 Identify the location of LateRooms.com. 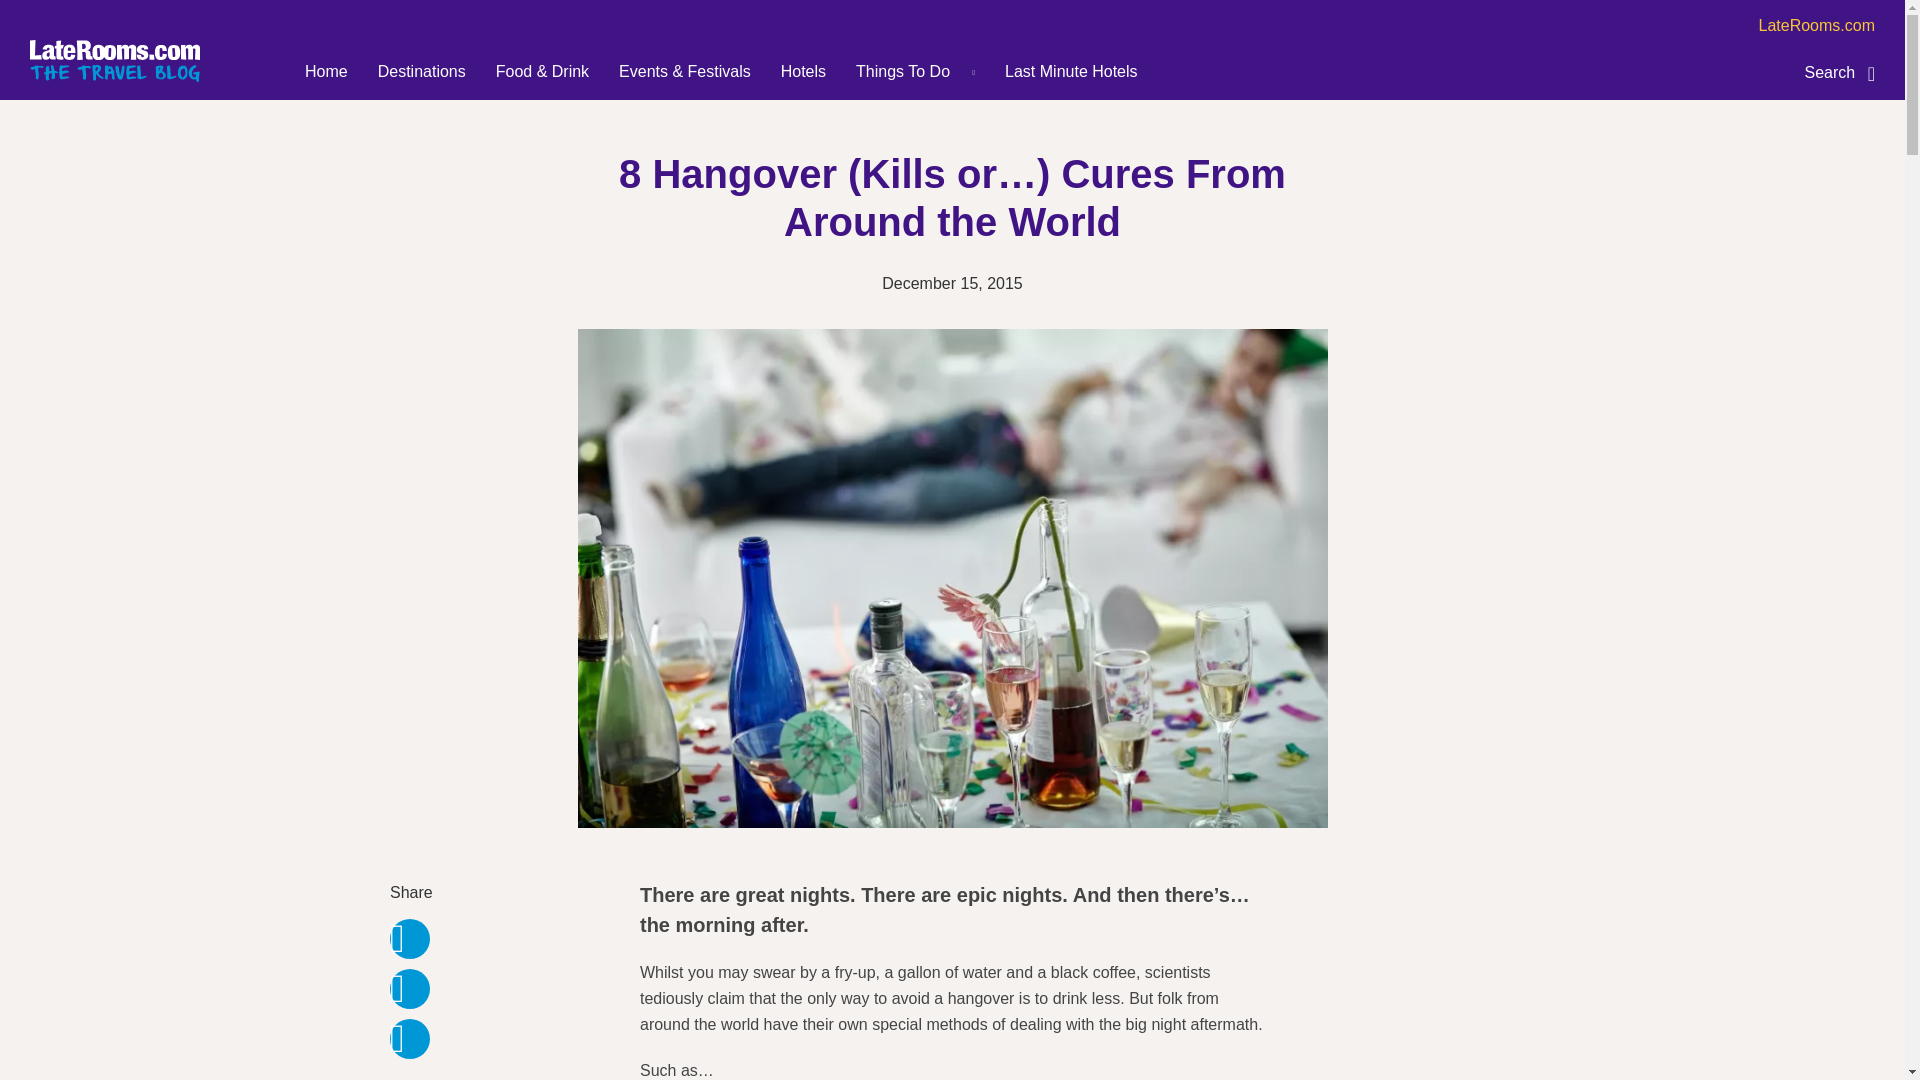
(1816, 26).